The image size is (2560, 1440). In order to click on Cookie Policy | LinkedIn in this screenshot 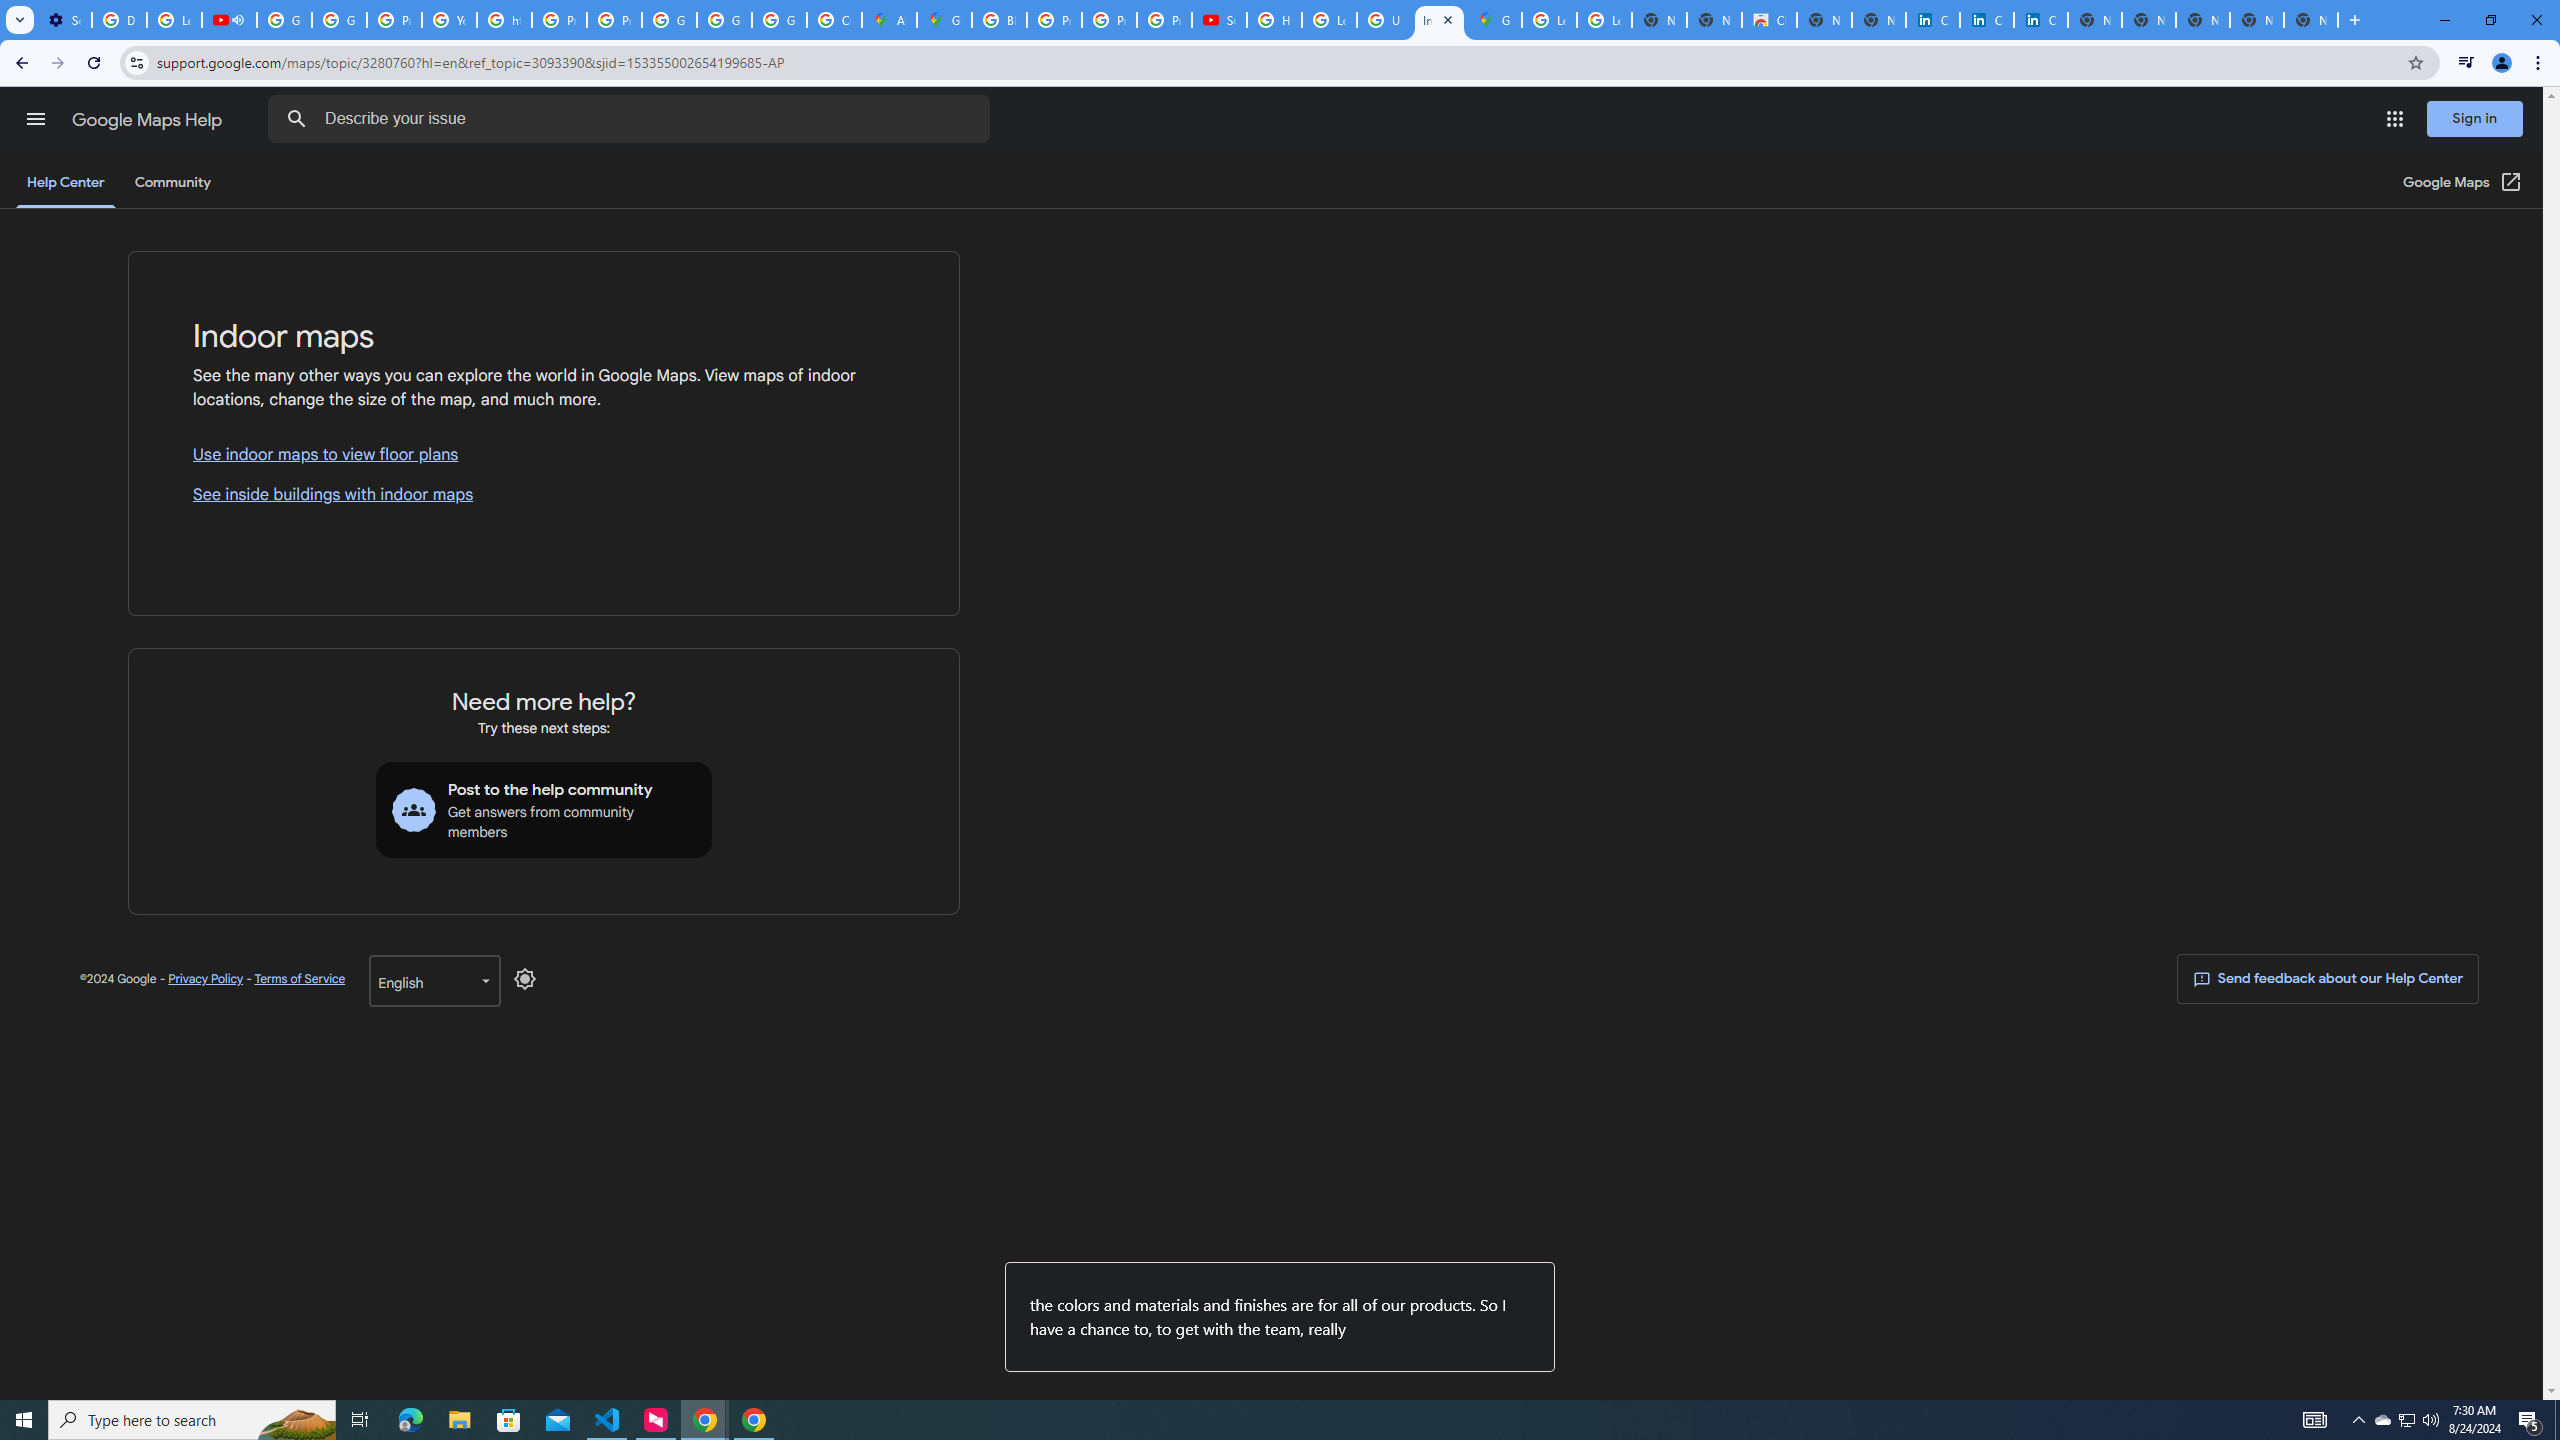, I will do `click(1986, 20)`.